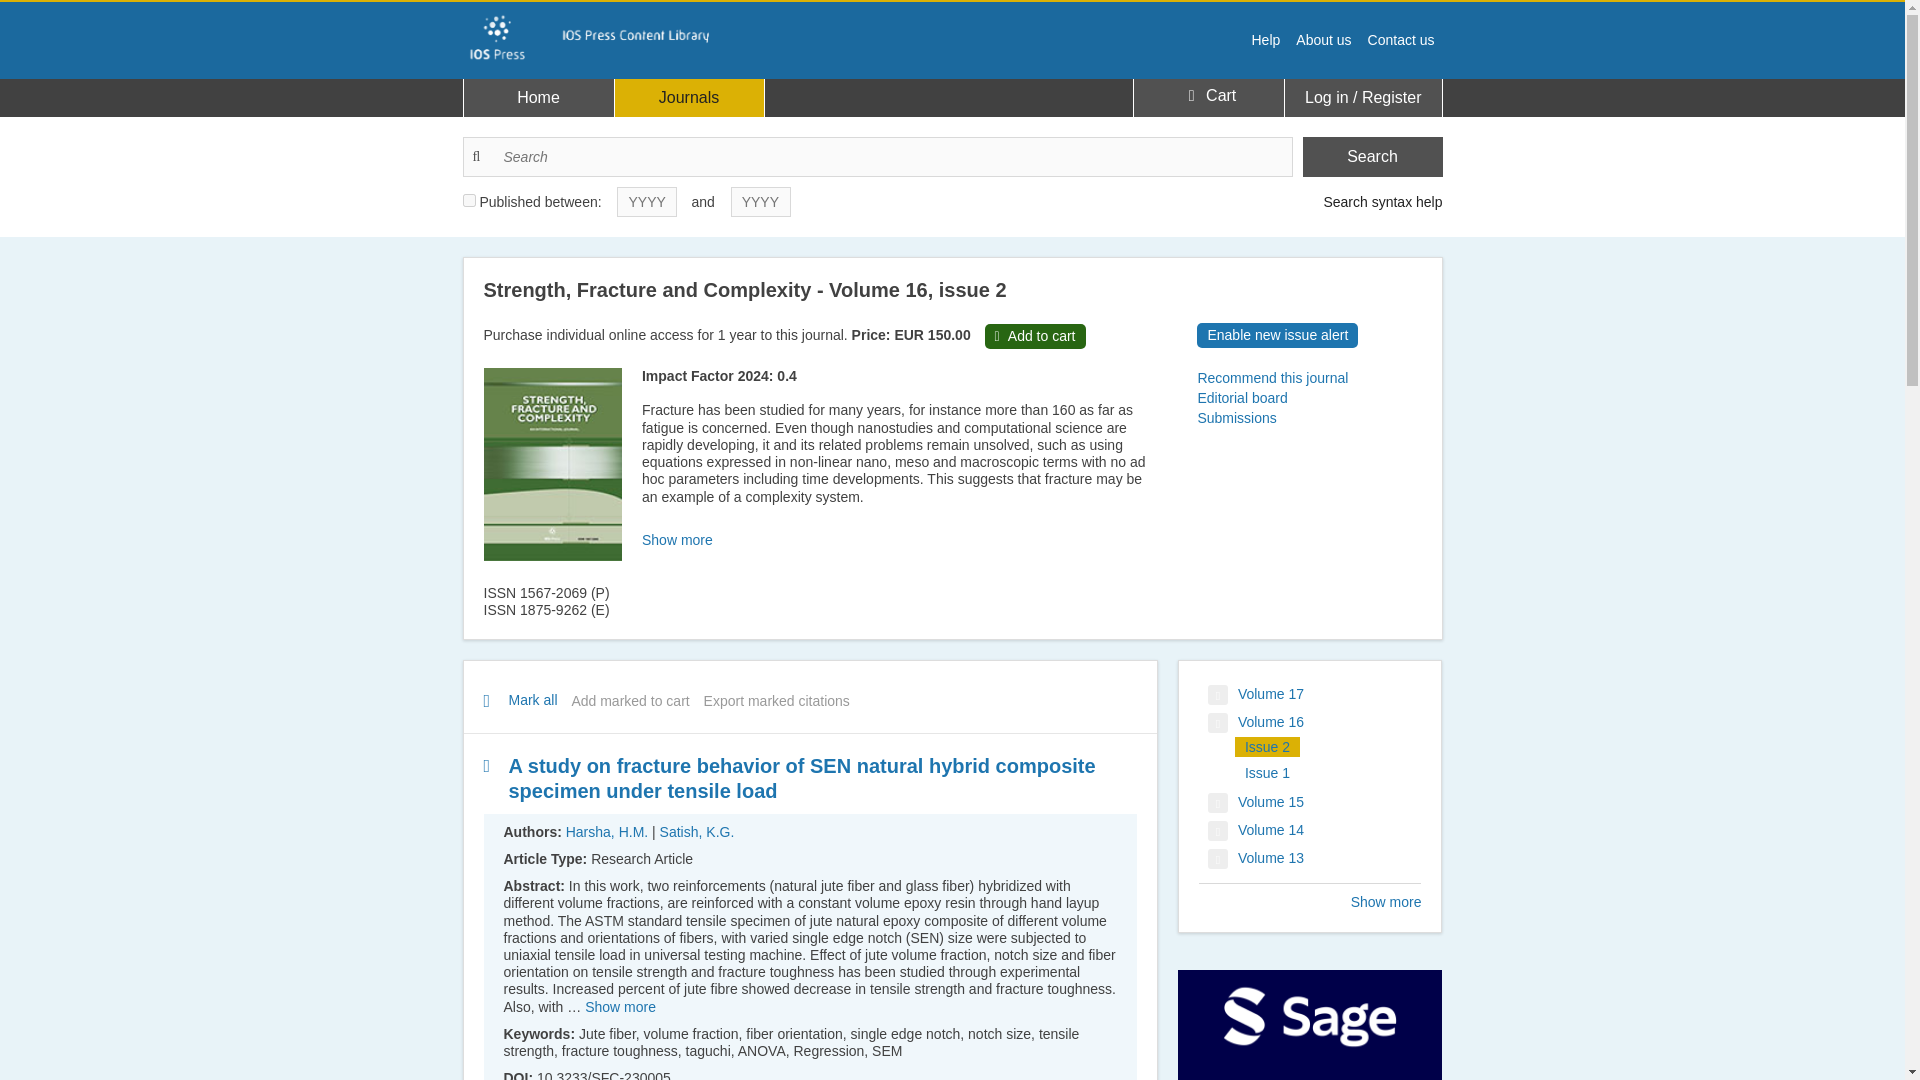 The image size is (1920, 1080). I want to click on Mark all, so click(526, 699).